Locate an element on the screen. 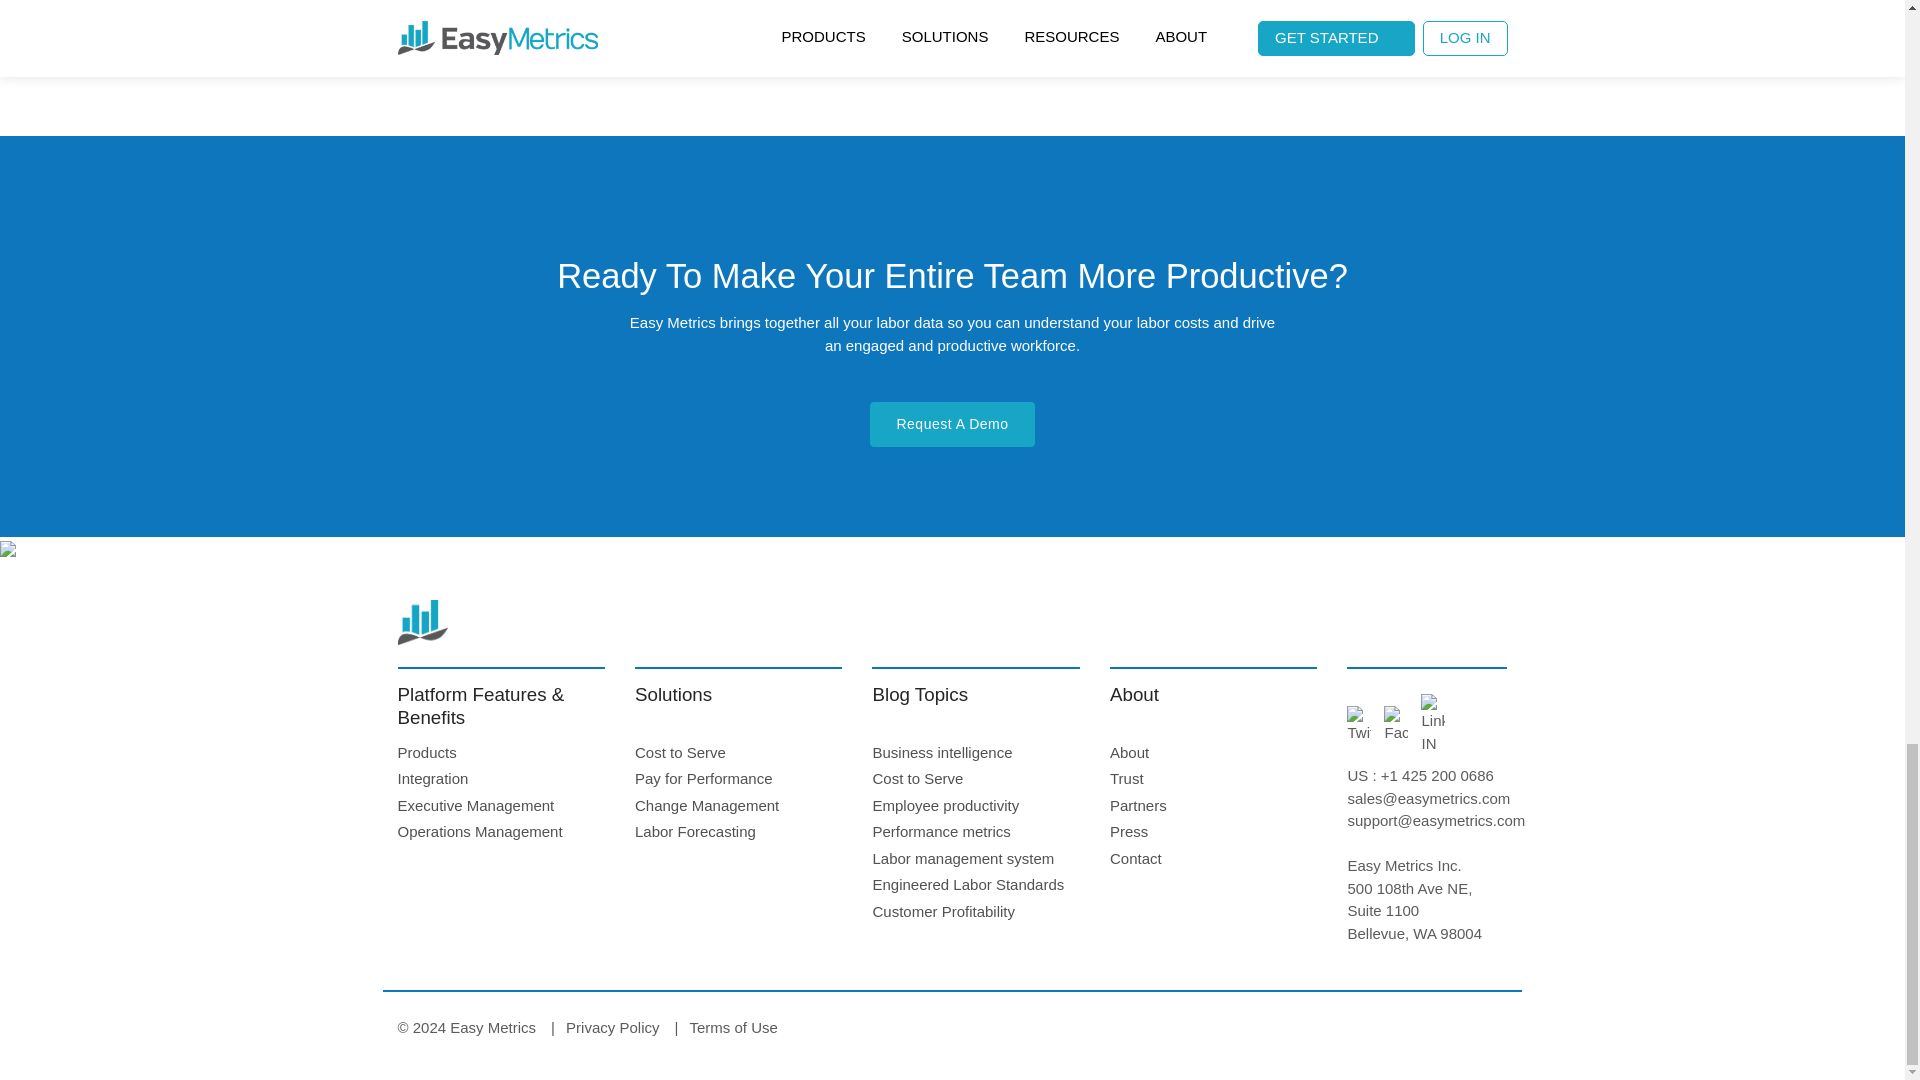 This screenshot has height=1080, width=1920. Employee productivity is located at coordinates (945, 806).